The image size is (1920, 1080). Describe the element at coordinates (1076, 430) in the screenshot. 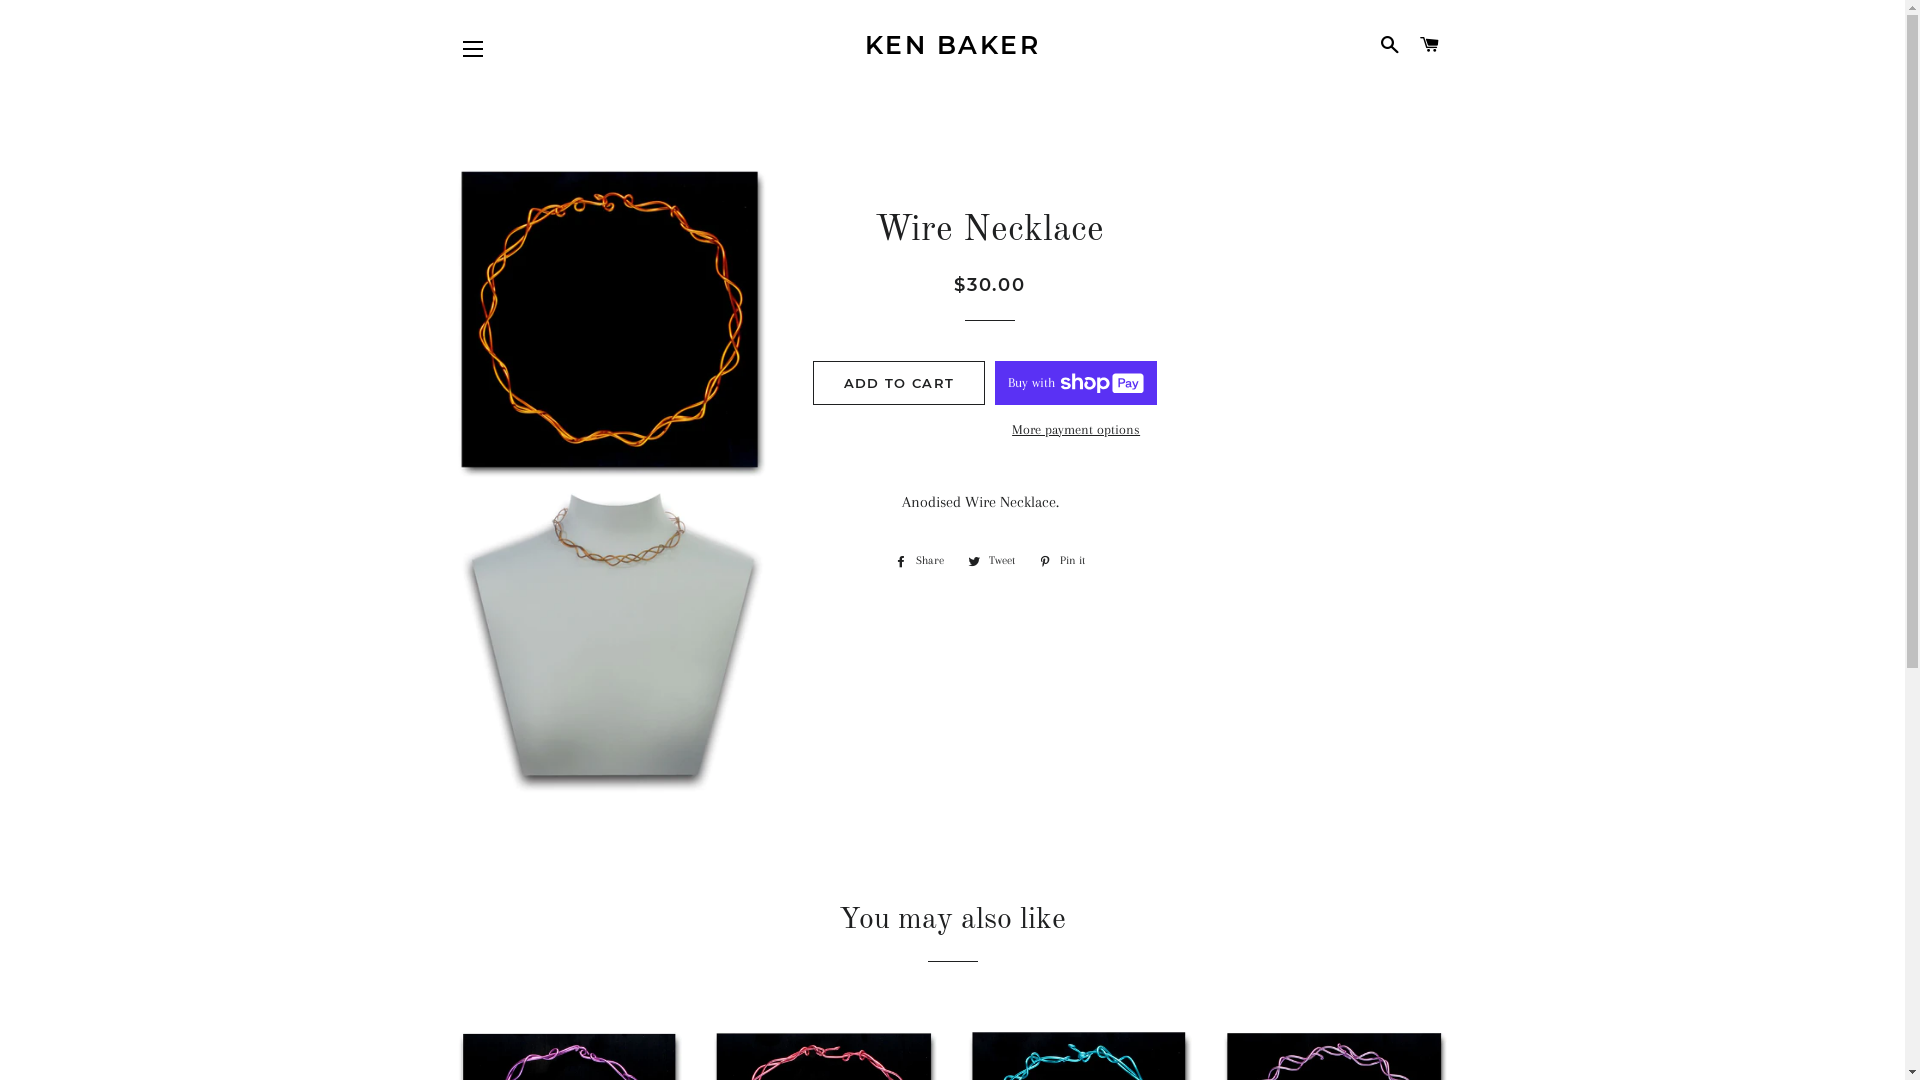

I see `More payment options` at that location.